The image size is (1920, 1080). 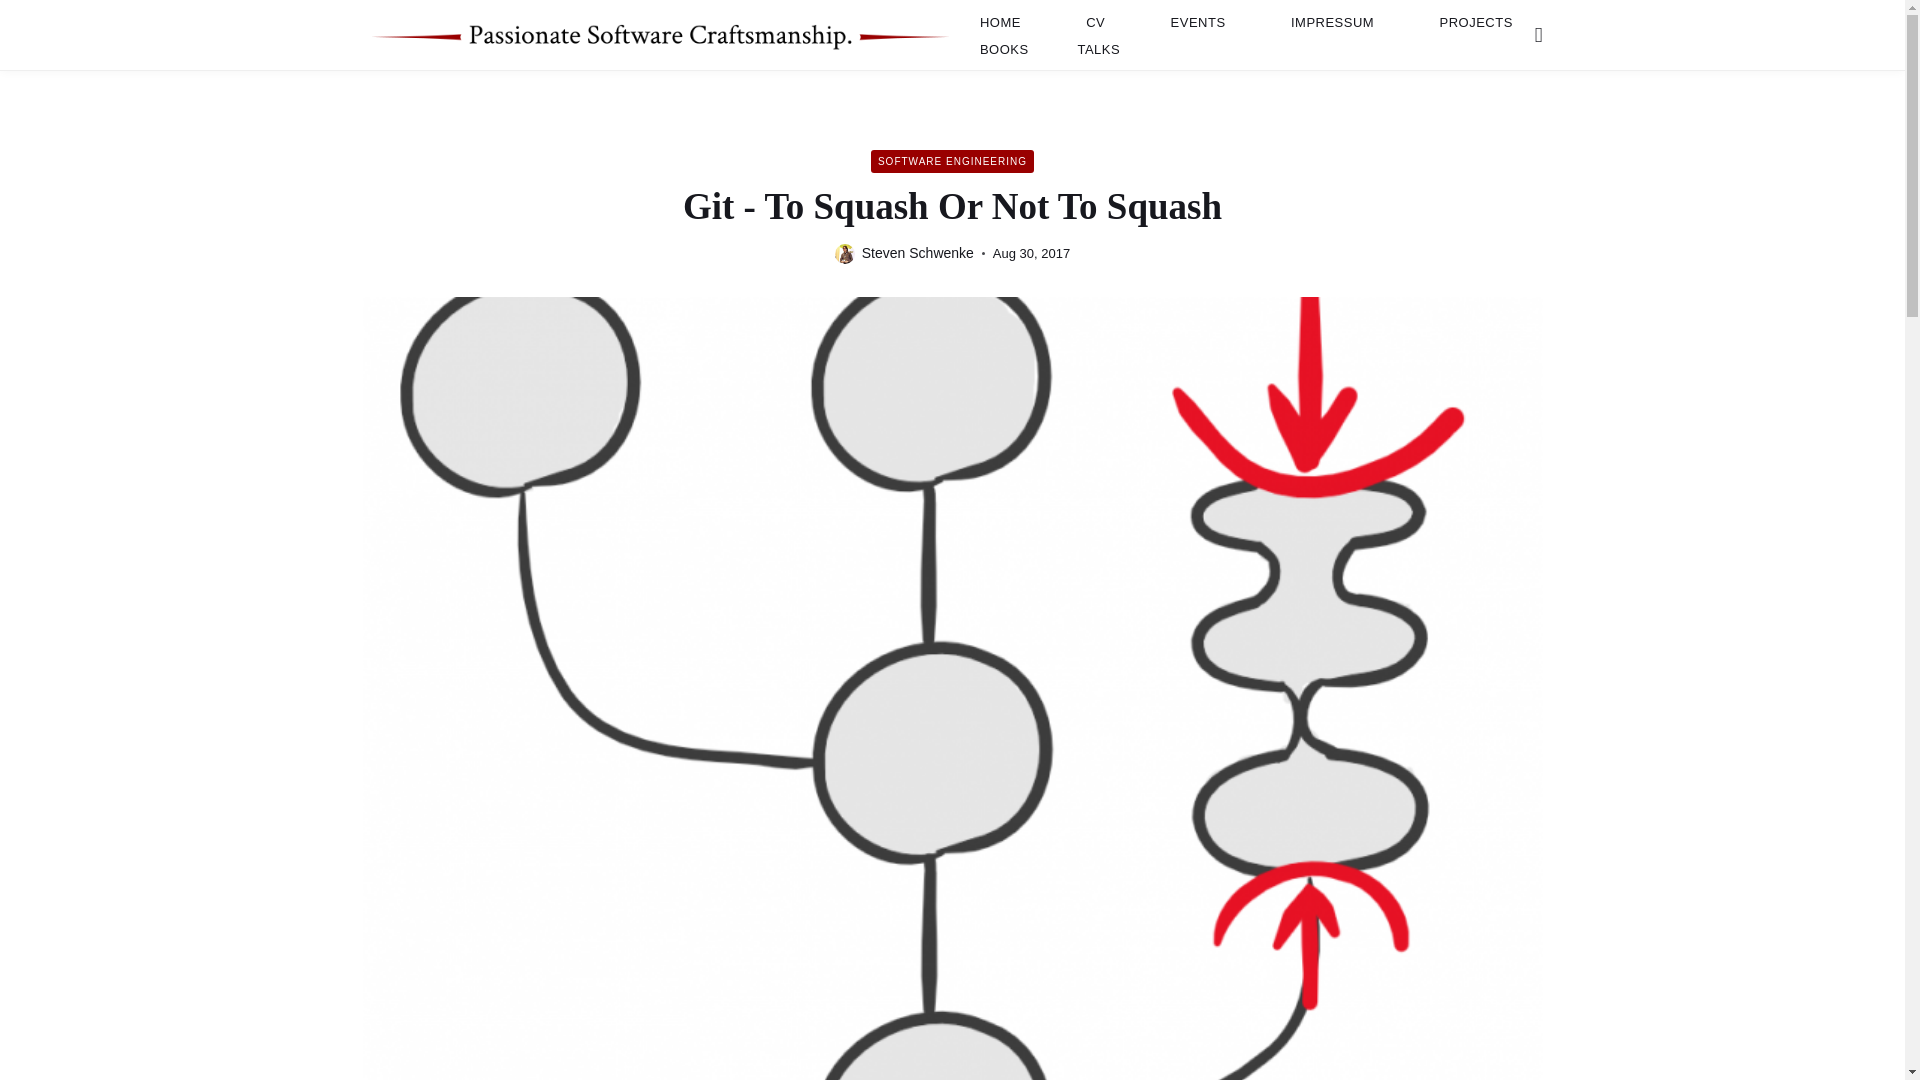 I want to click on SOFTWARE ENGINEERING, so click(x=952, y=161).